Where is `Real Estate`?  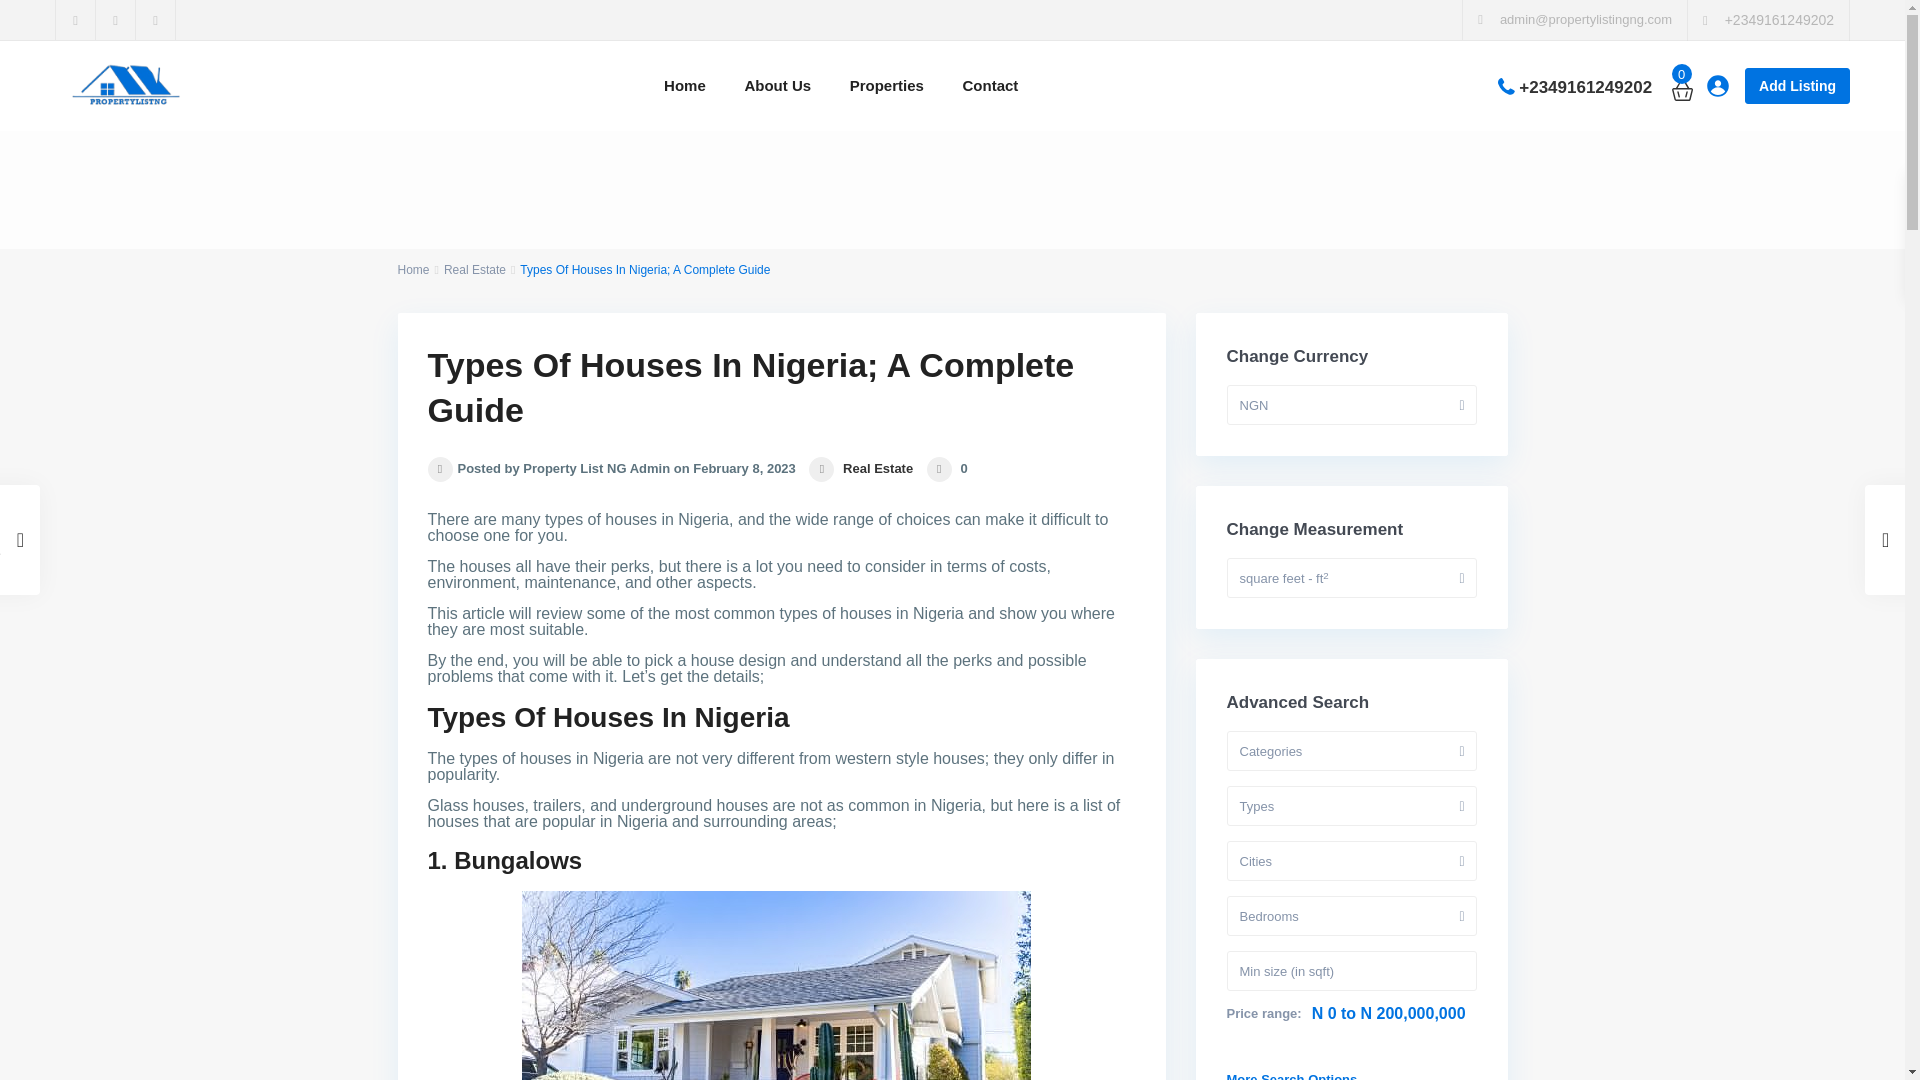
Real Estate is located at coordinates (474, 270).